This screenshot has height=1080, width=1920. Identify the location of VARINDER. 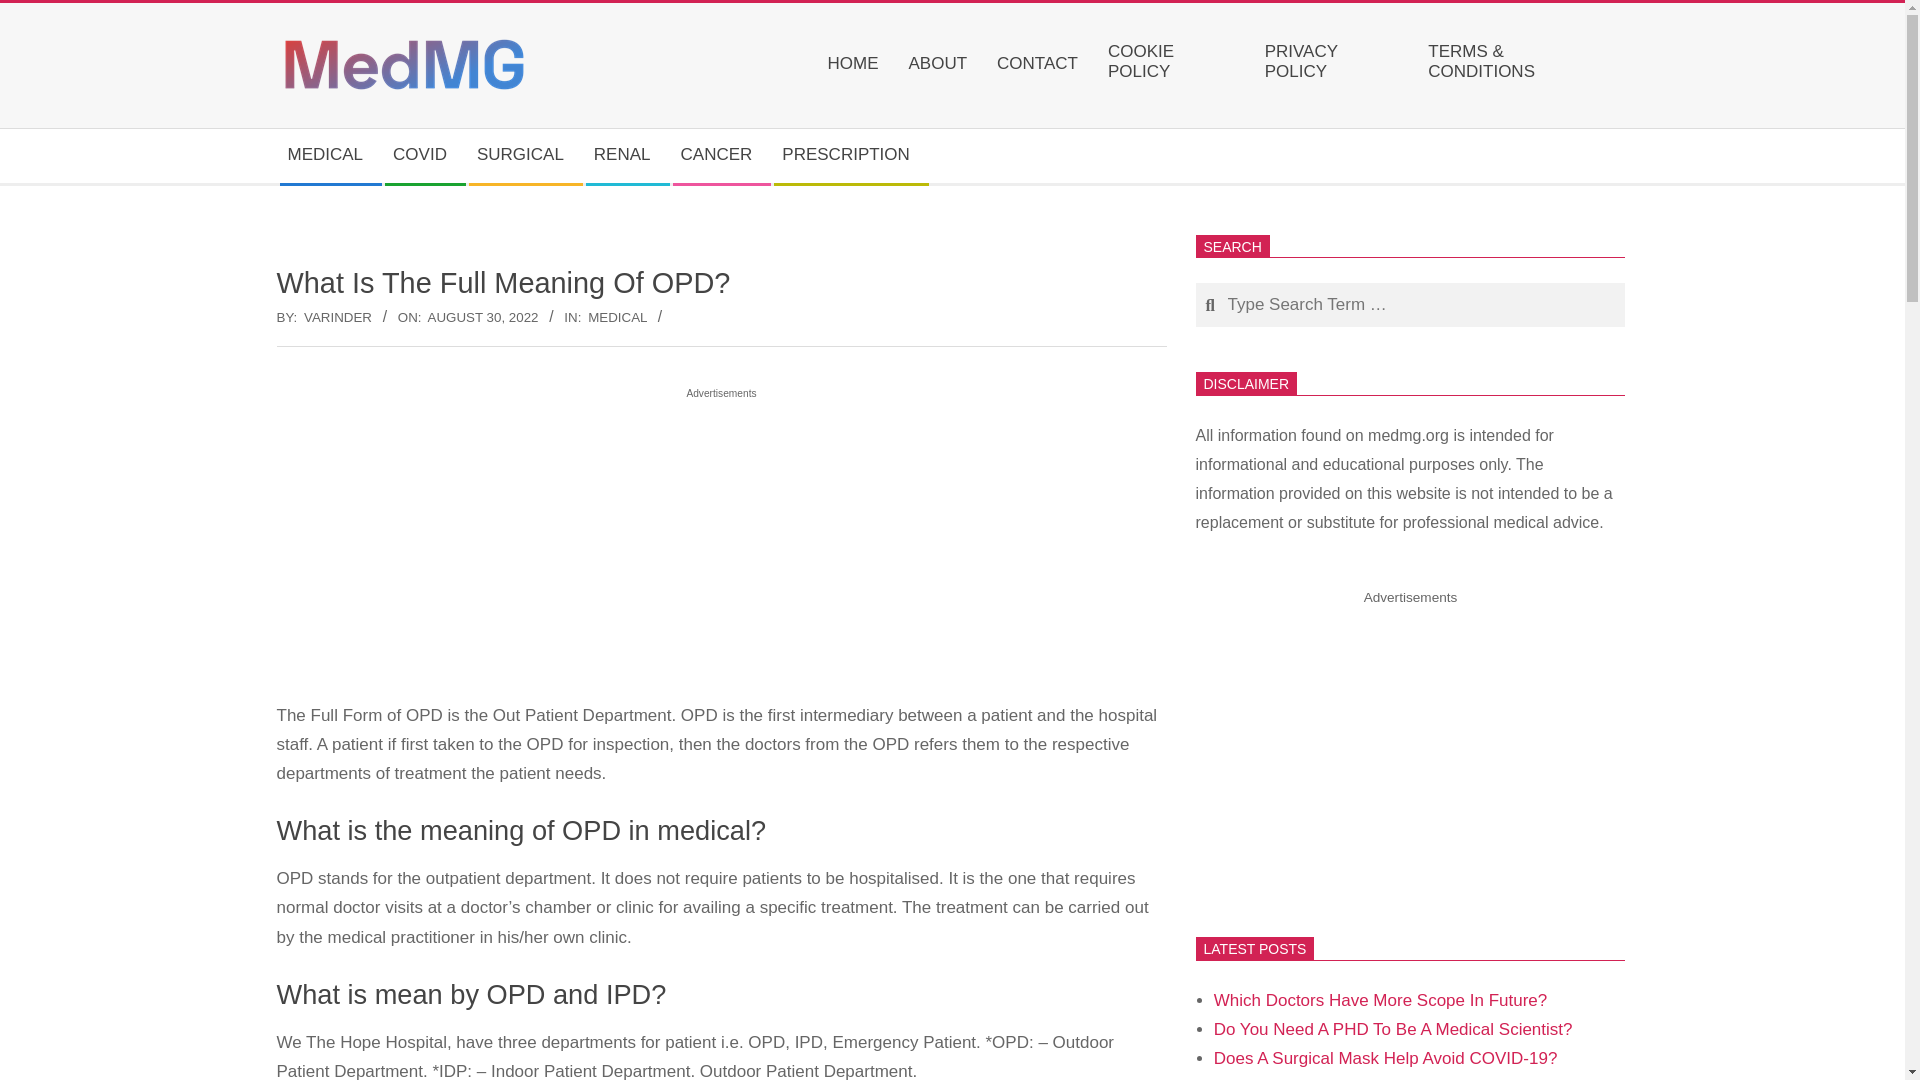
(338, 317).